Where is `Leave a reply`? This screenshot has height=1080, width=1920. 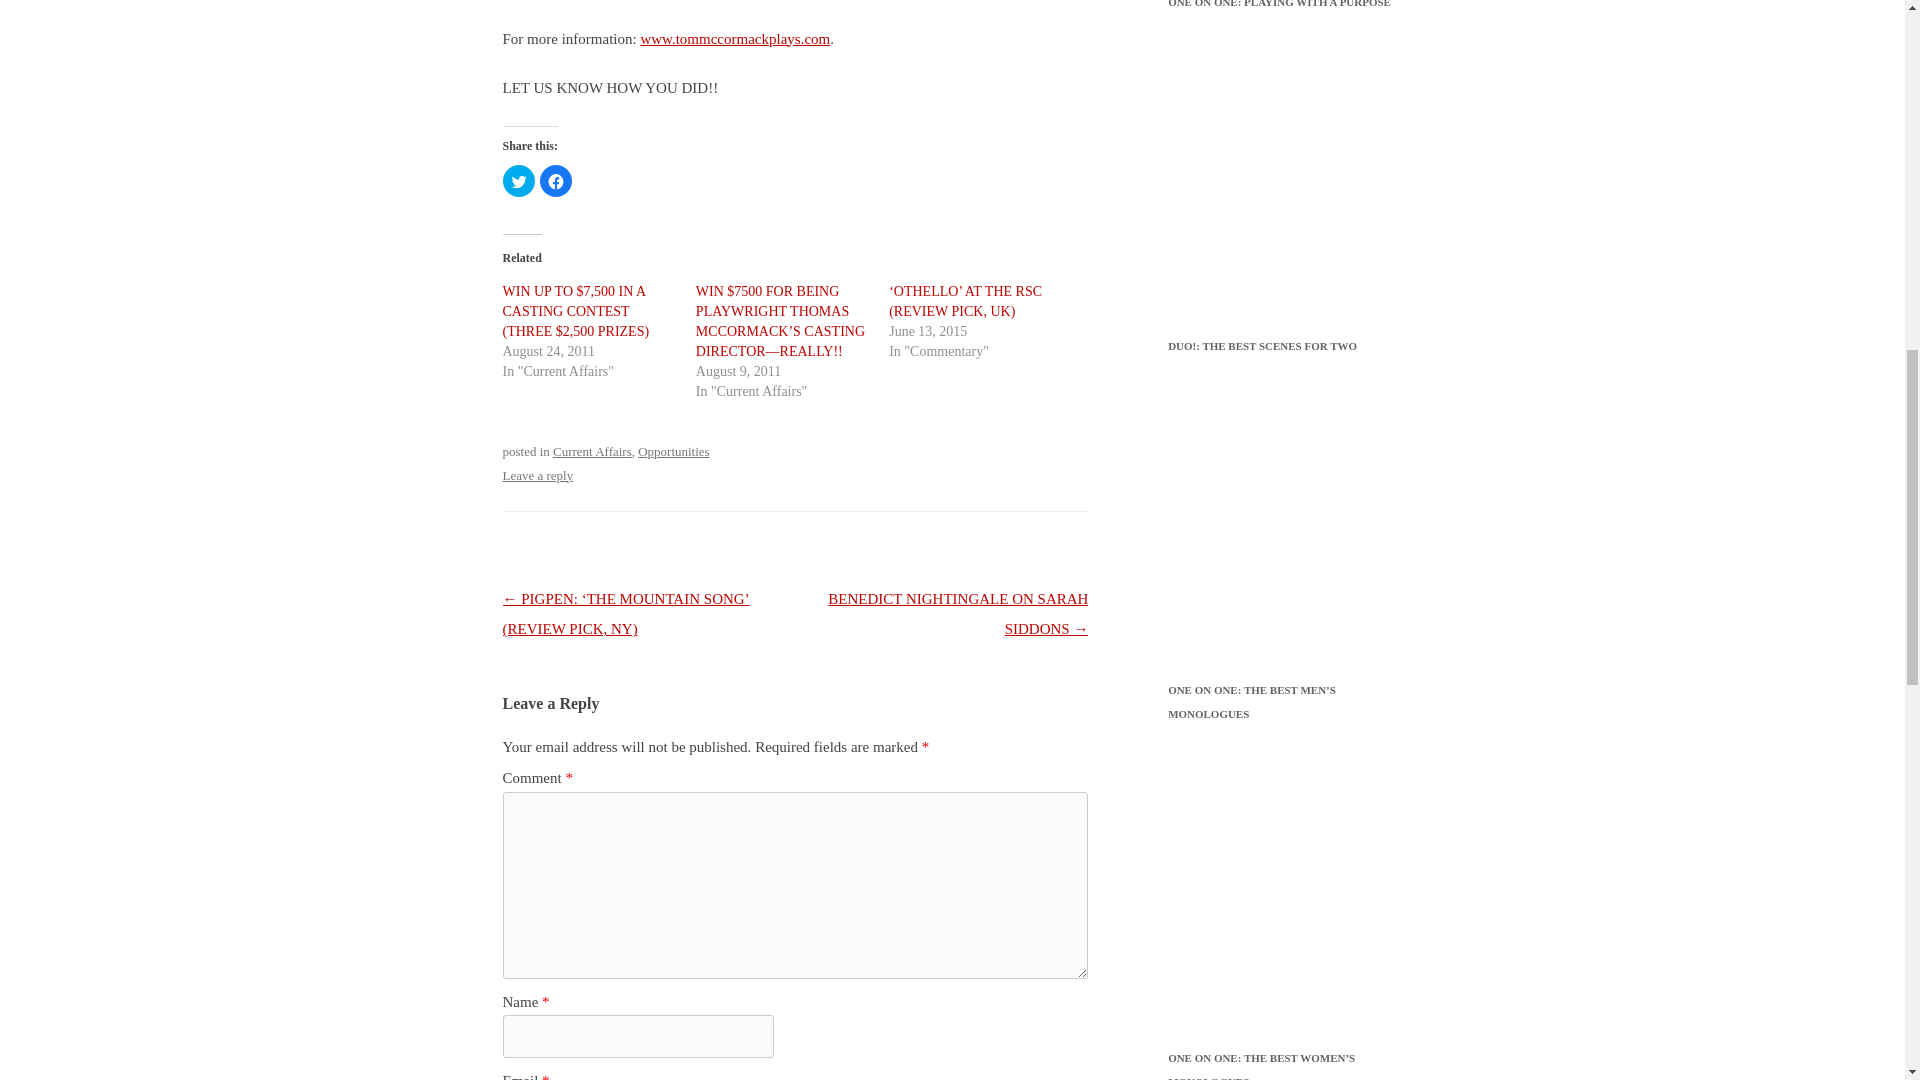 Leave a reply is located at coordinates (536, 474).